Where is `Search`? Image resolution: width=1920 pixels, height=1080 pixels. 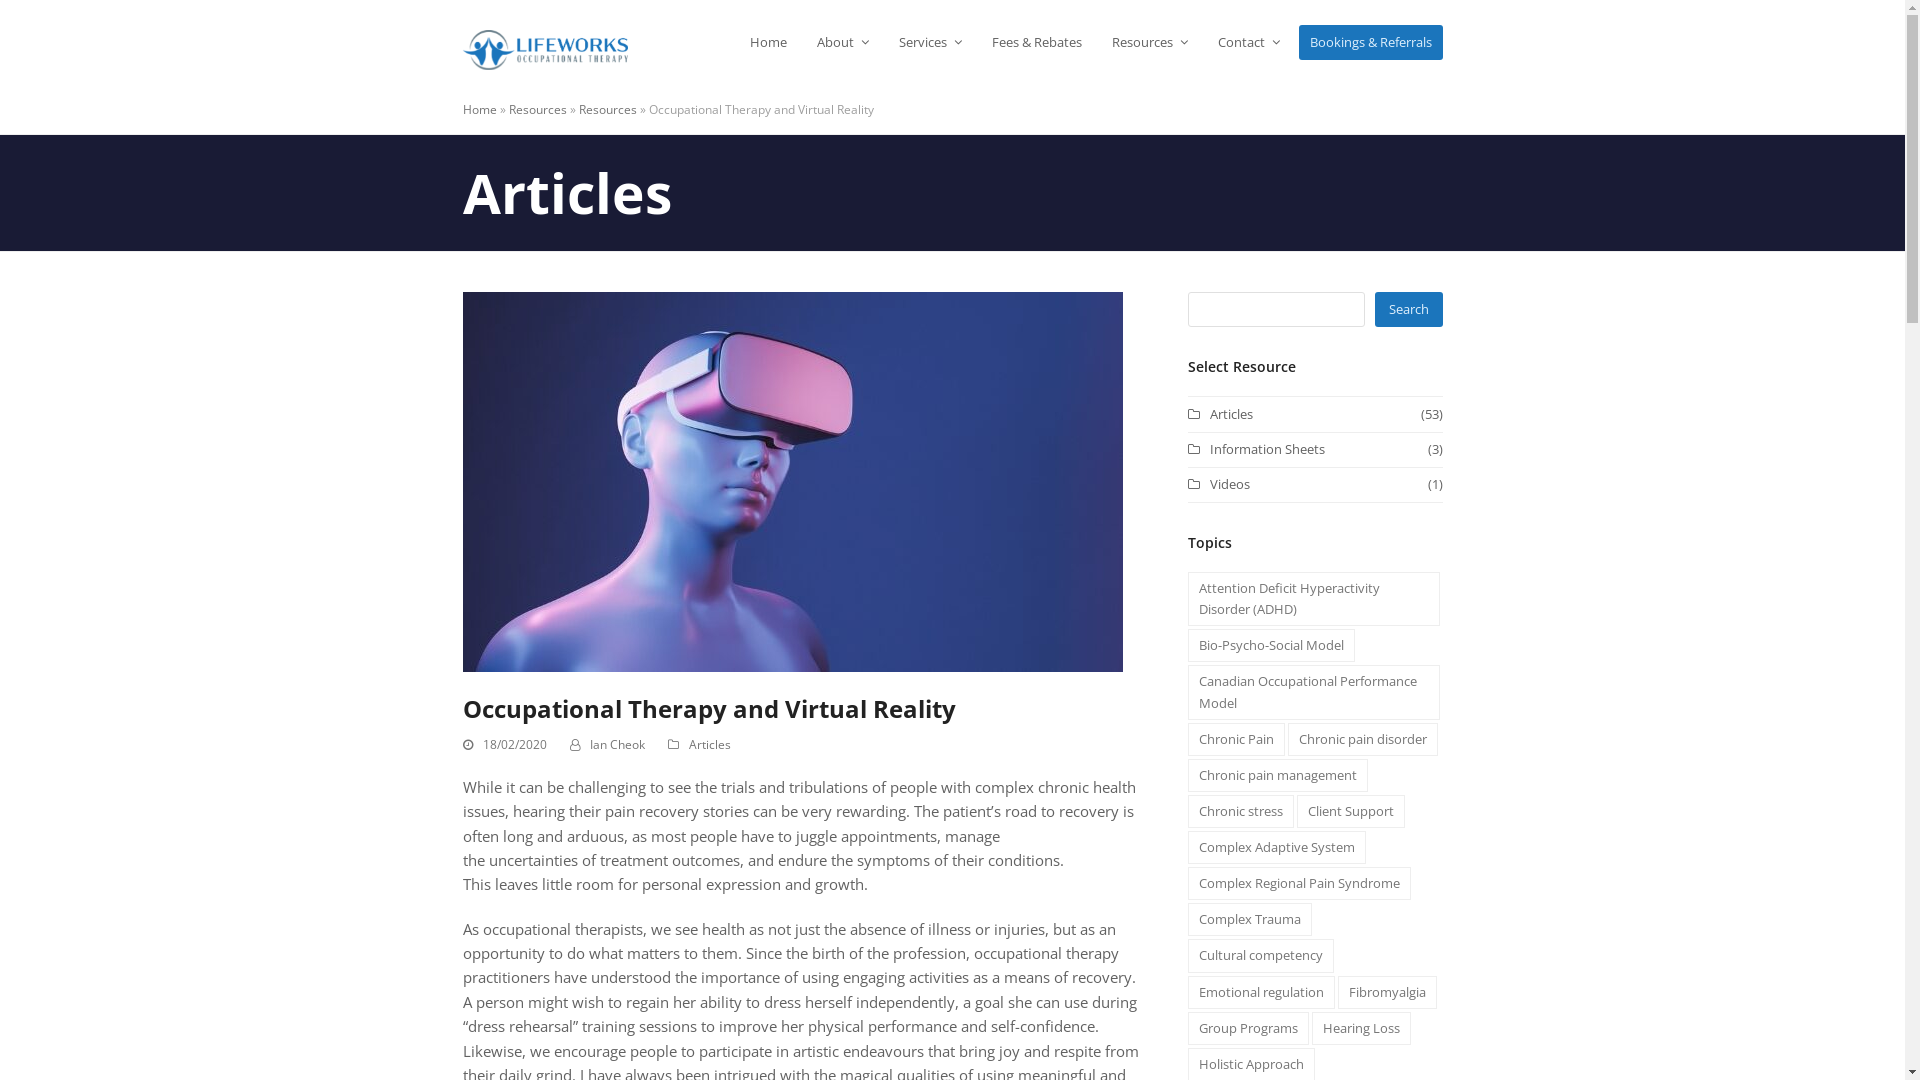 Search is located at coordinates (1408, 310).